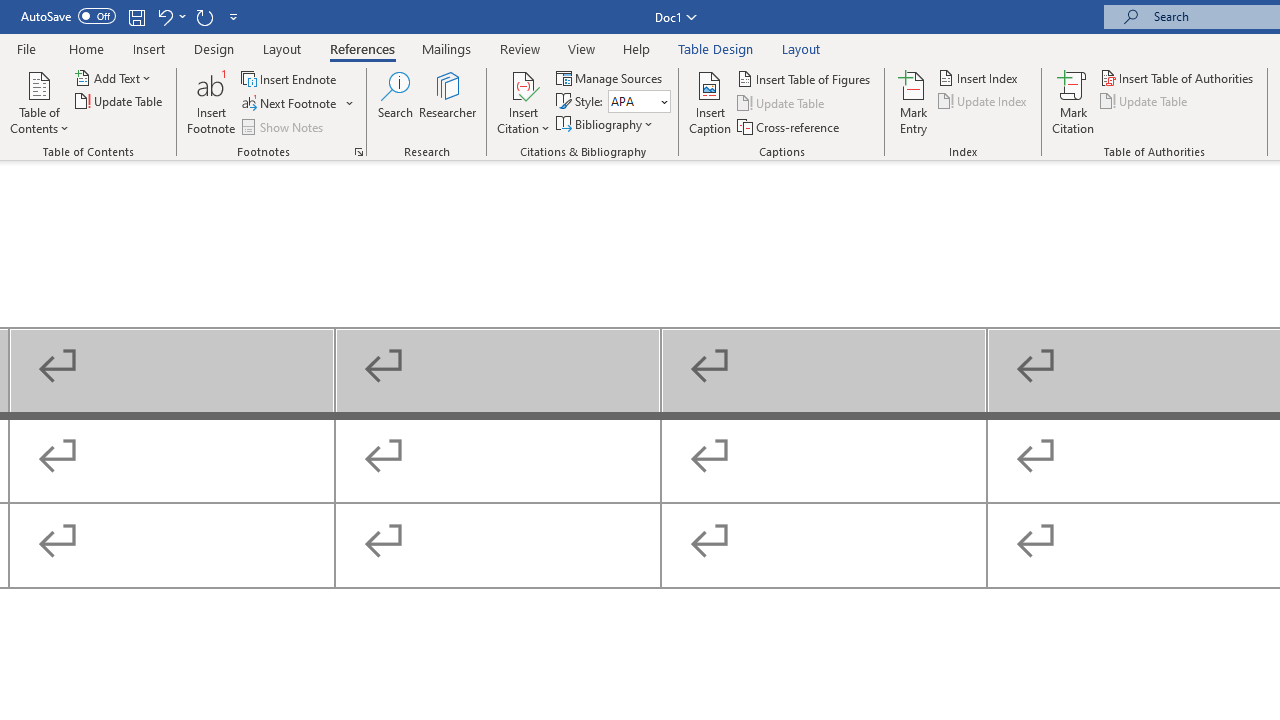 Image resolution: width=1280 pixels, height=720 pixels. Describe the element at coordinates (1178, 78) in the screenshot. I see `Insert Table of Authorities...` at that location.